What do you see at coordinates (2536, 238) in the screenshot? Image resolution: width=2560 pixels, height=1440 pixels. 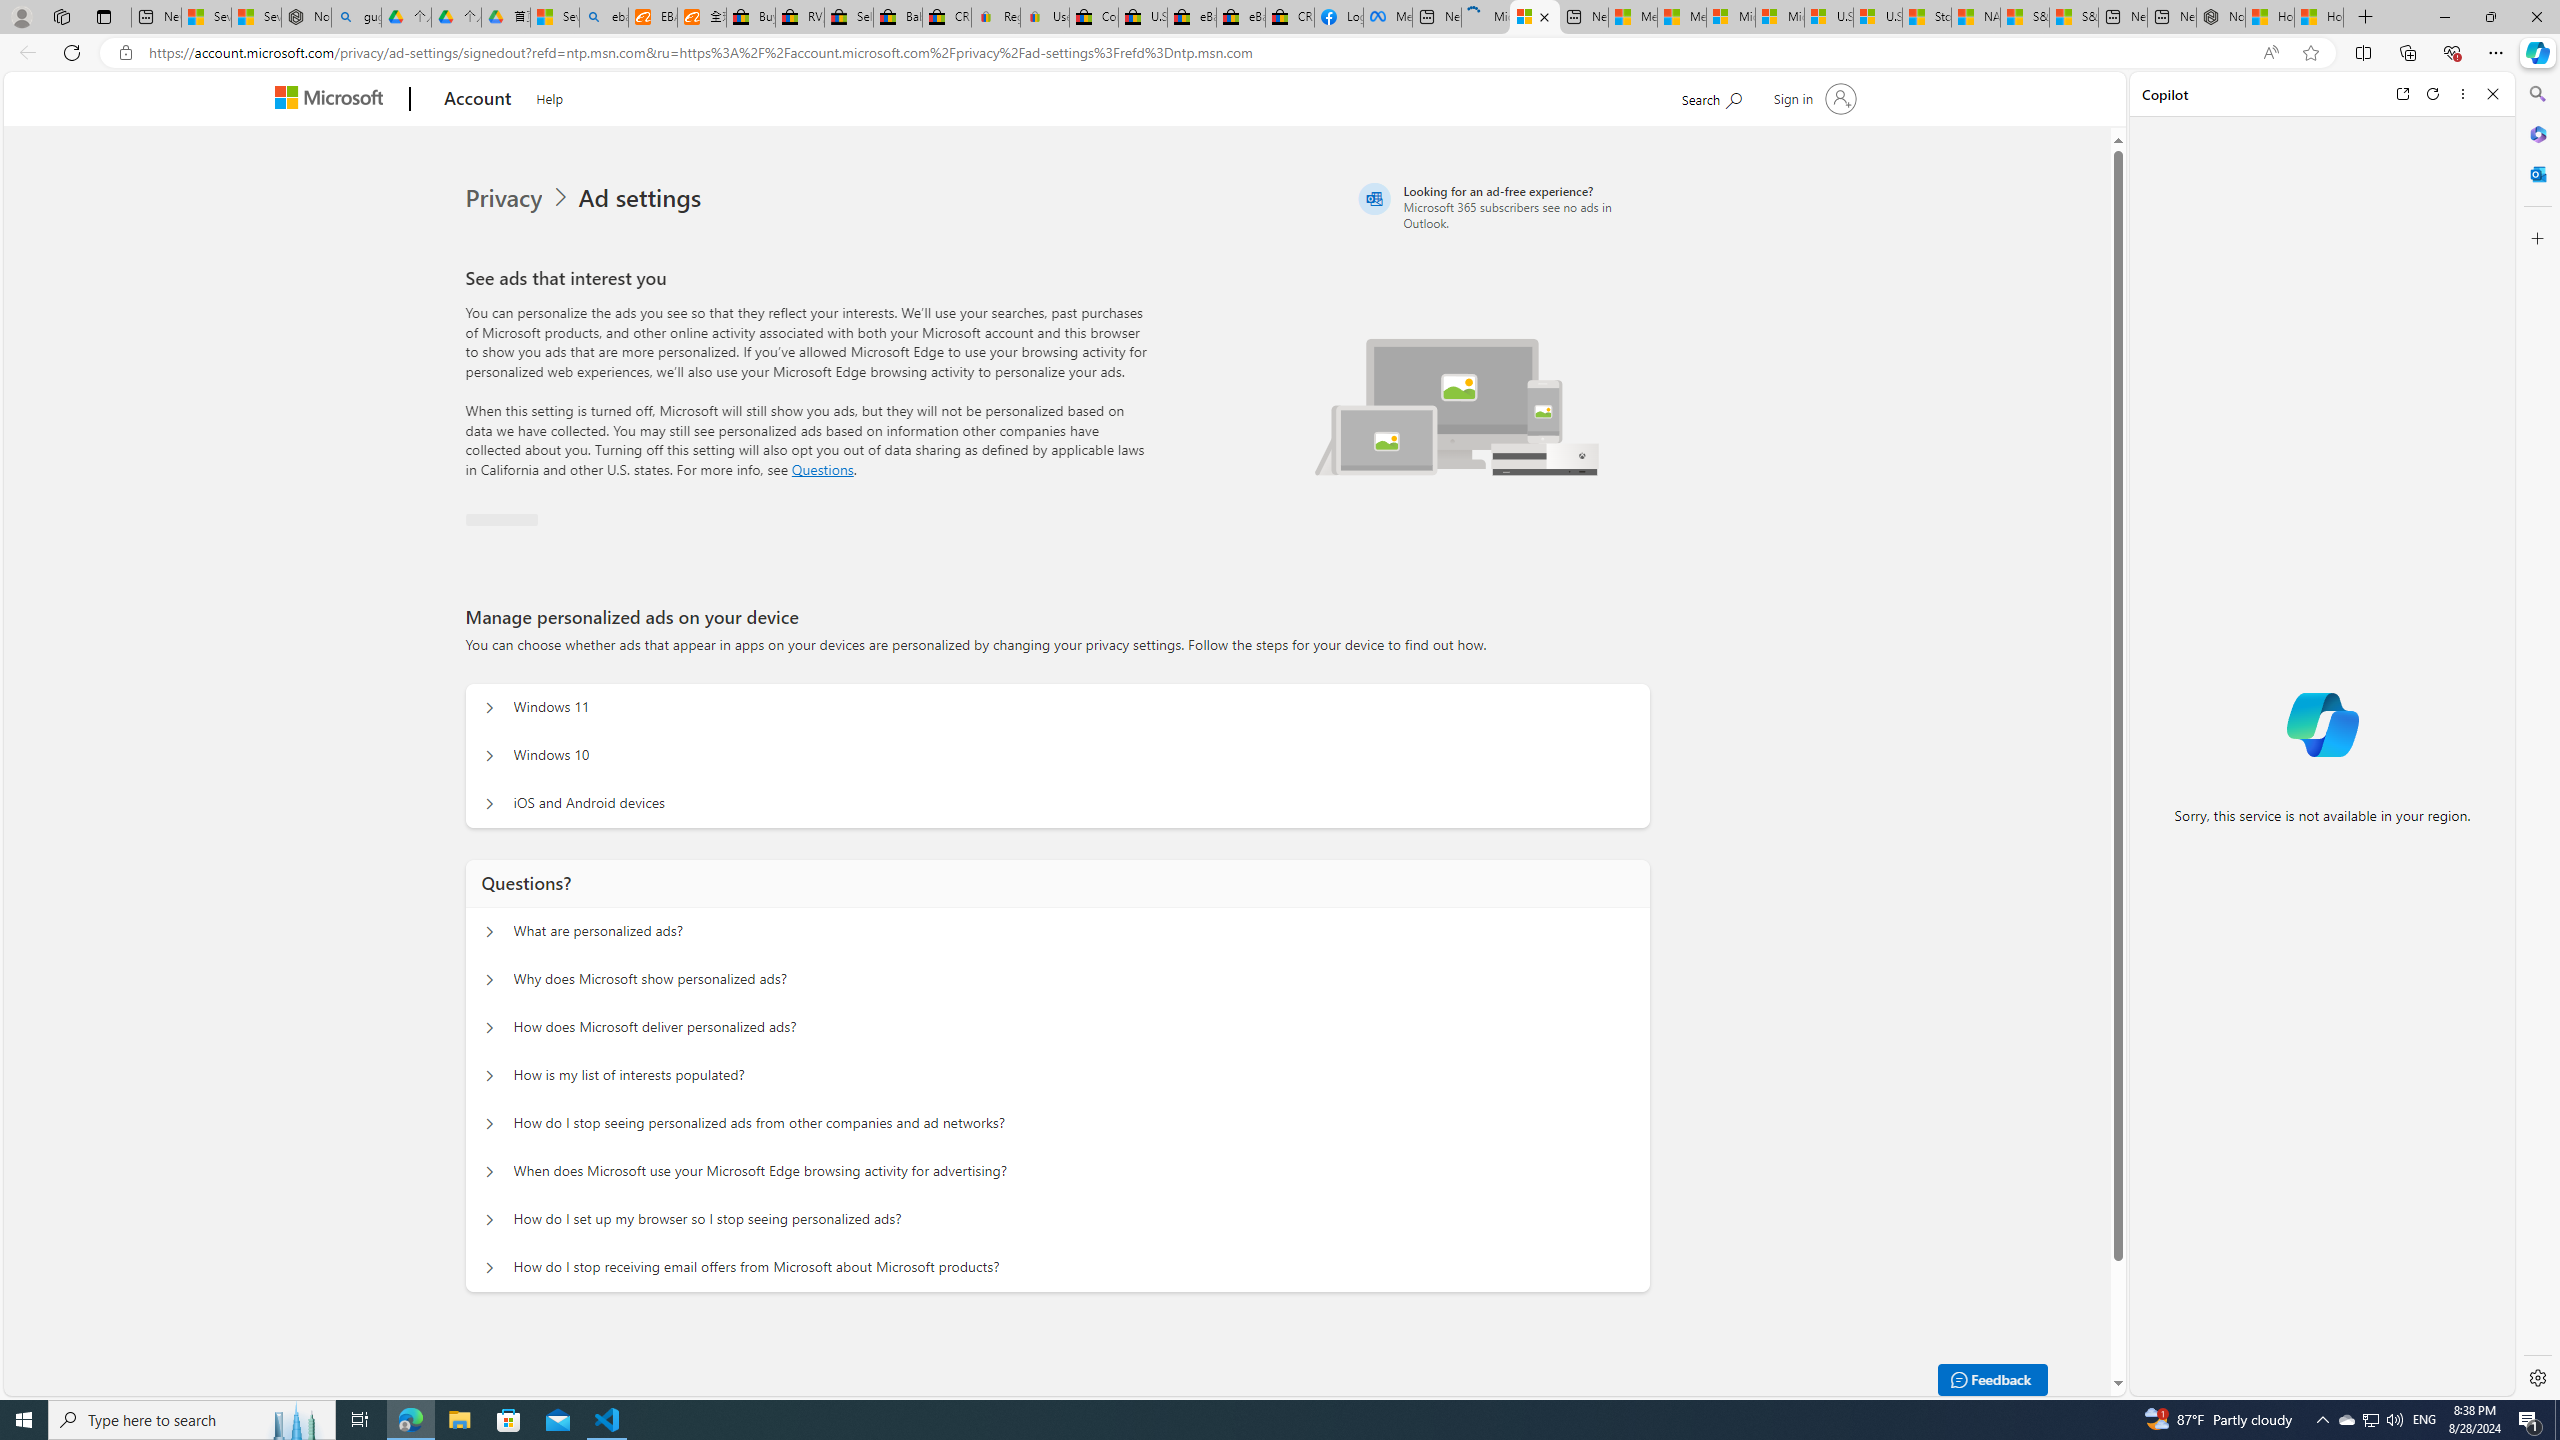 I see `Customize` at bounding box center [2536, 238].